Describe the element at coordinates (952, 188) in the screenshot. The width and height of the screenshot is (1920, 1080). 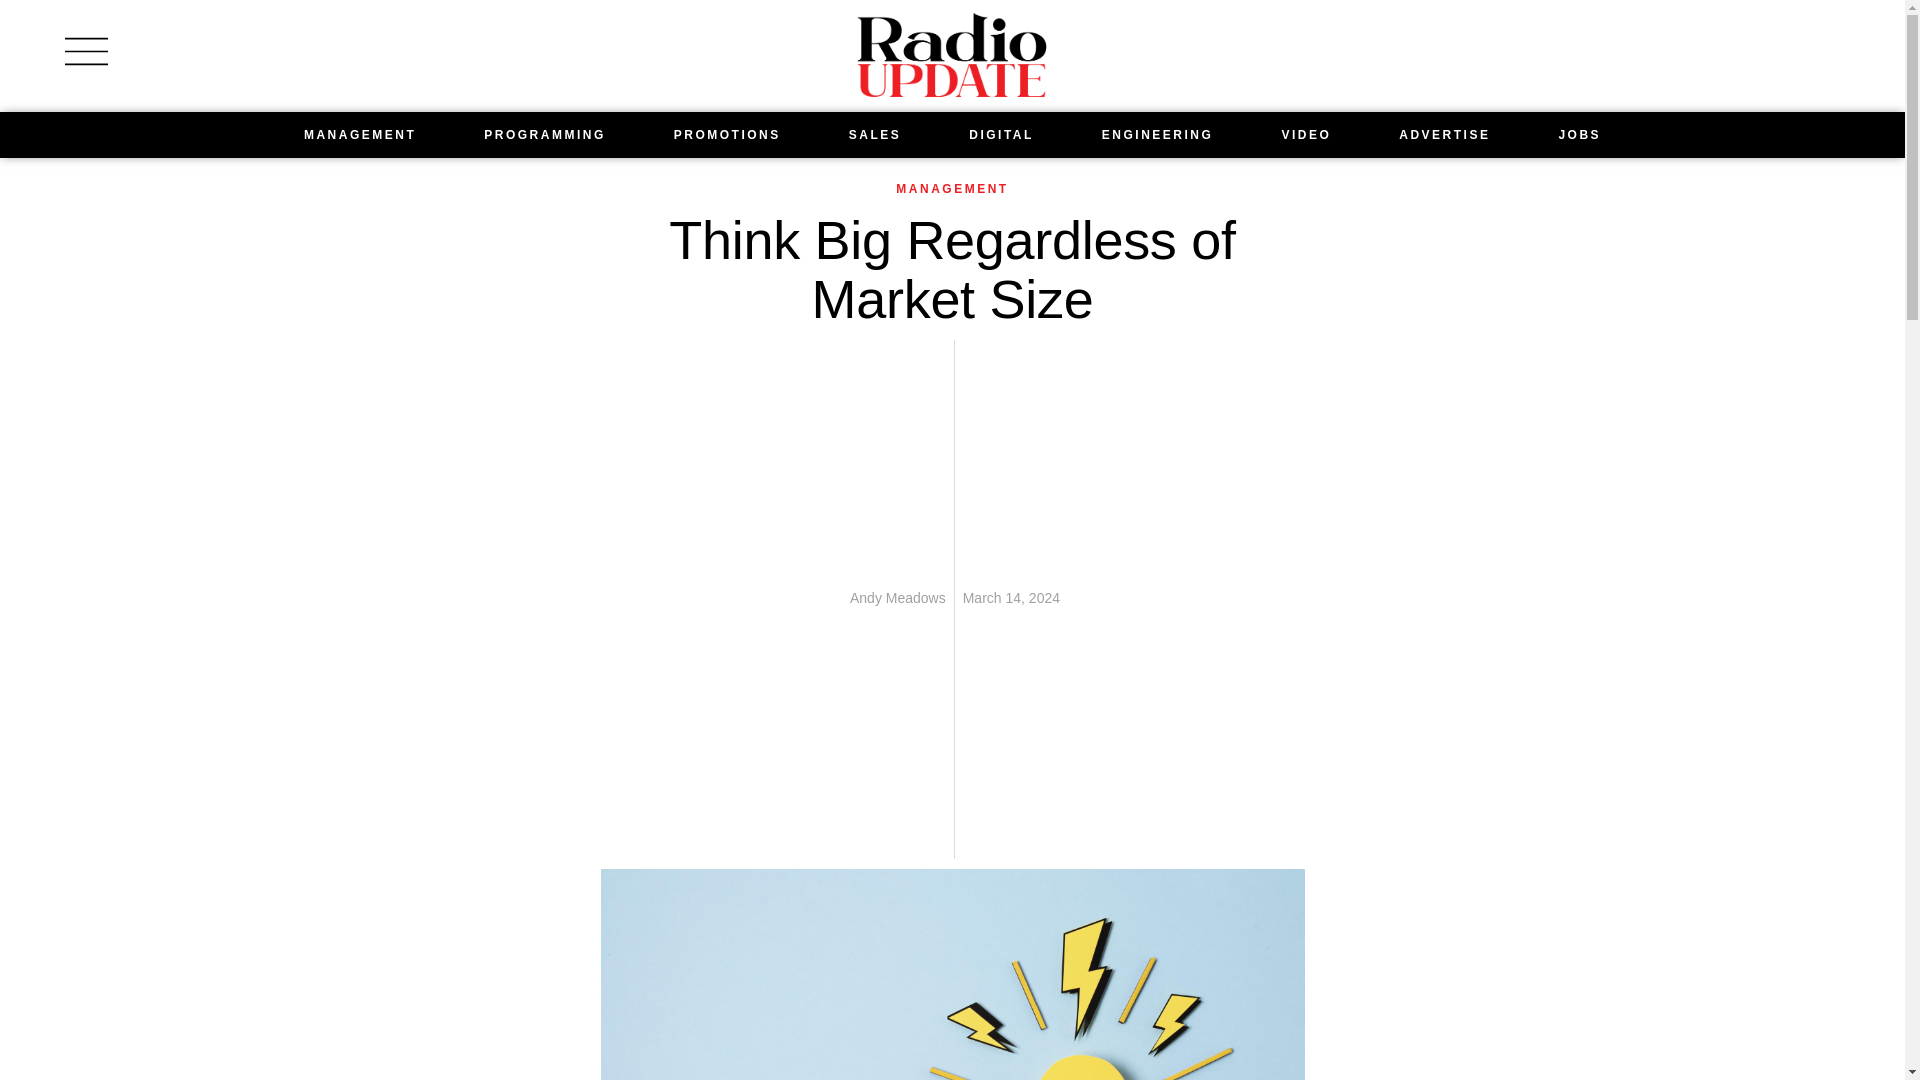
I see `MANAGEMENT` at that location.